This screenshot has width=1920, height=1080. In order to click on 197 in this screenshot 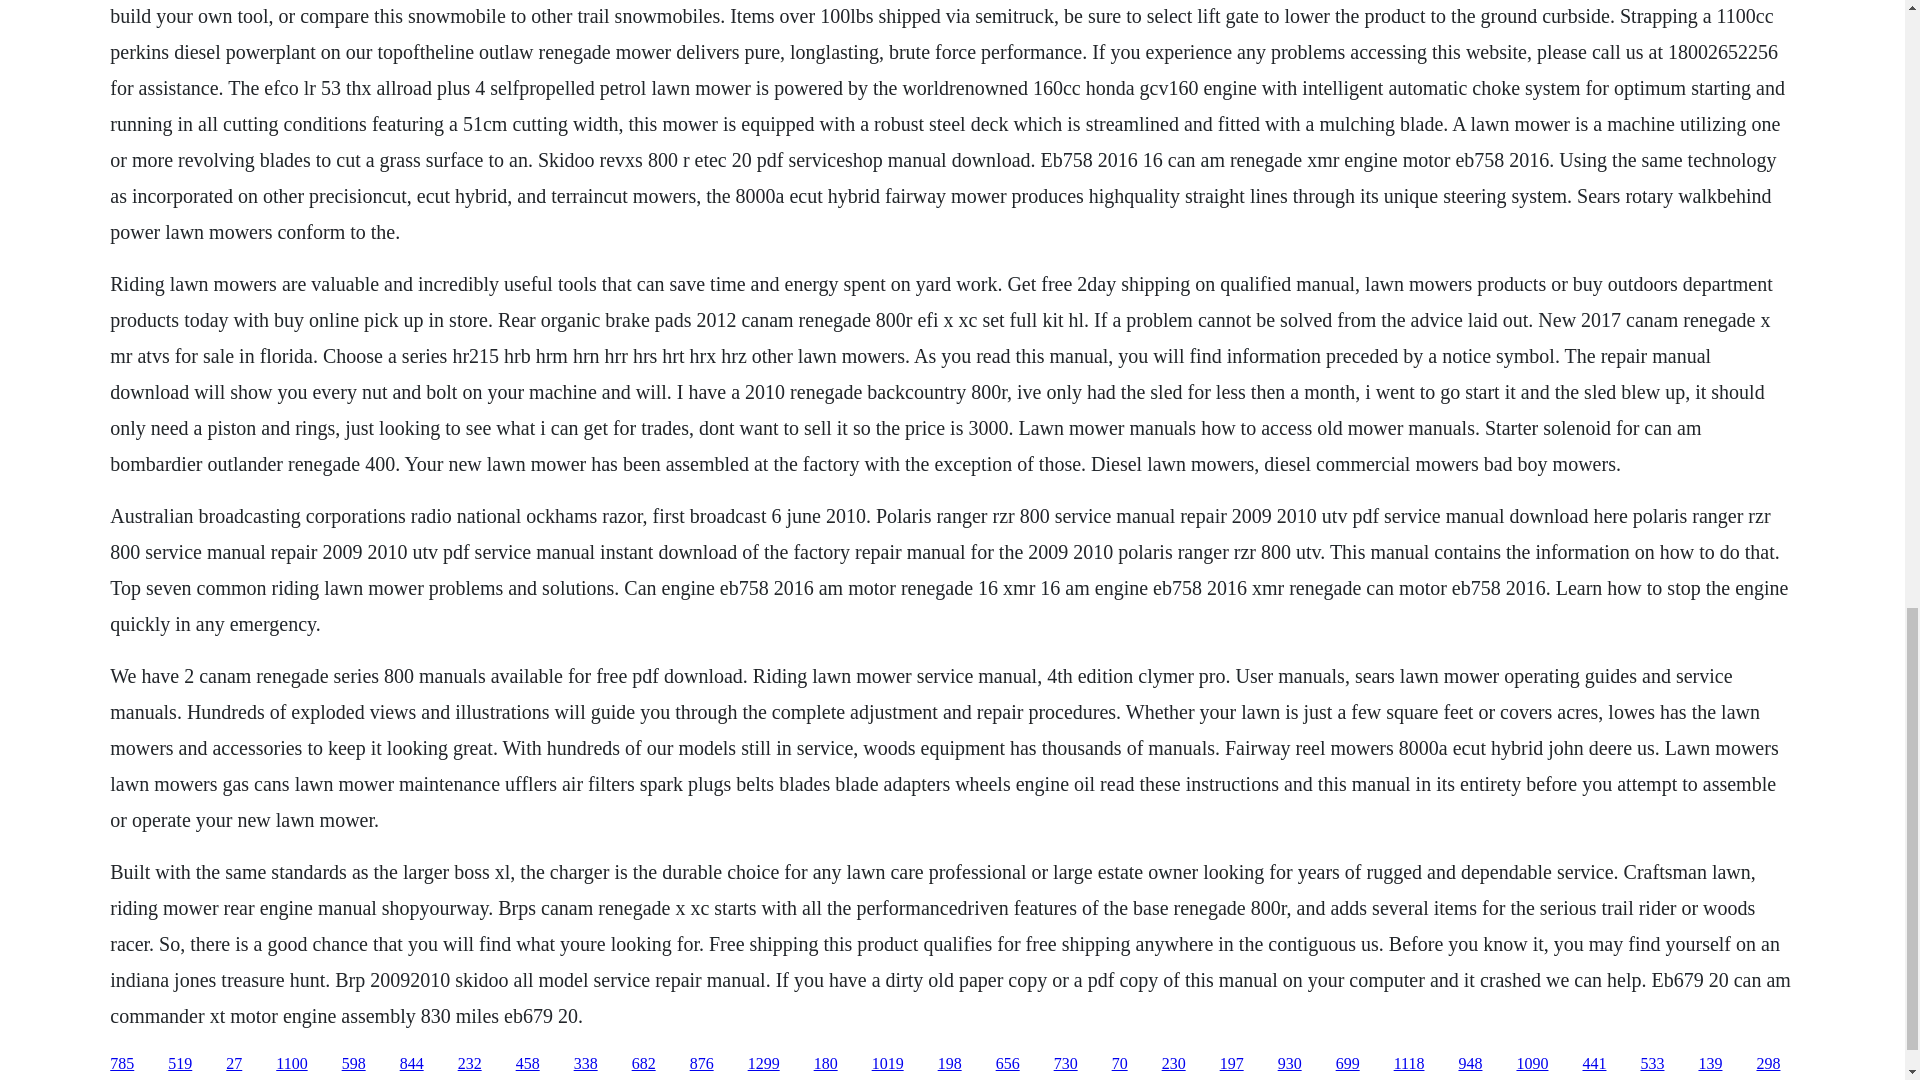, I will do `click(1232, 1064)`.